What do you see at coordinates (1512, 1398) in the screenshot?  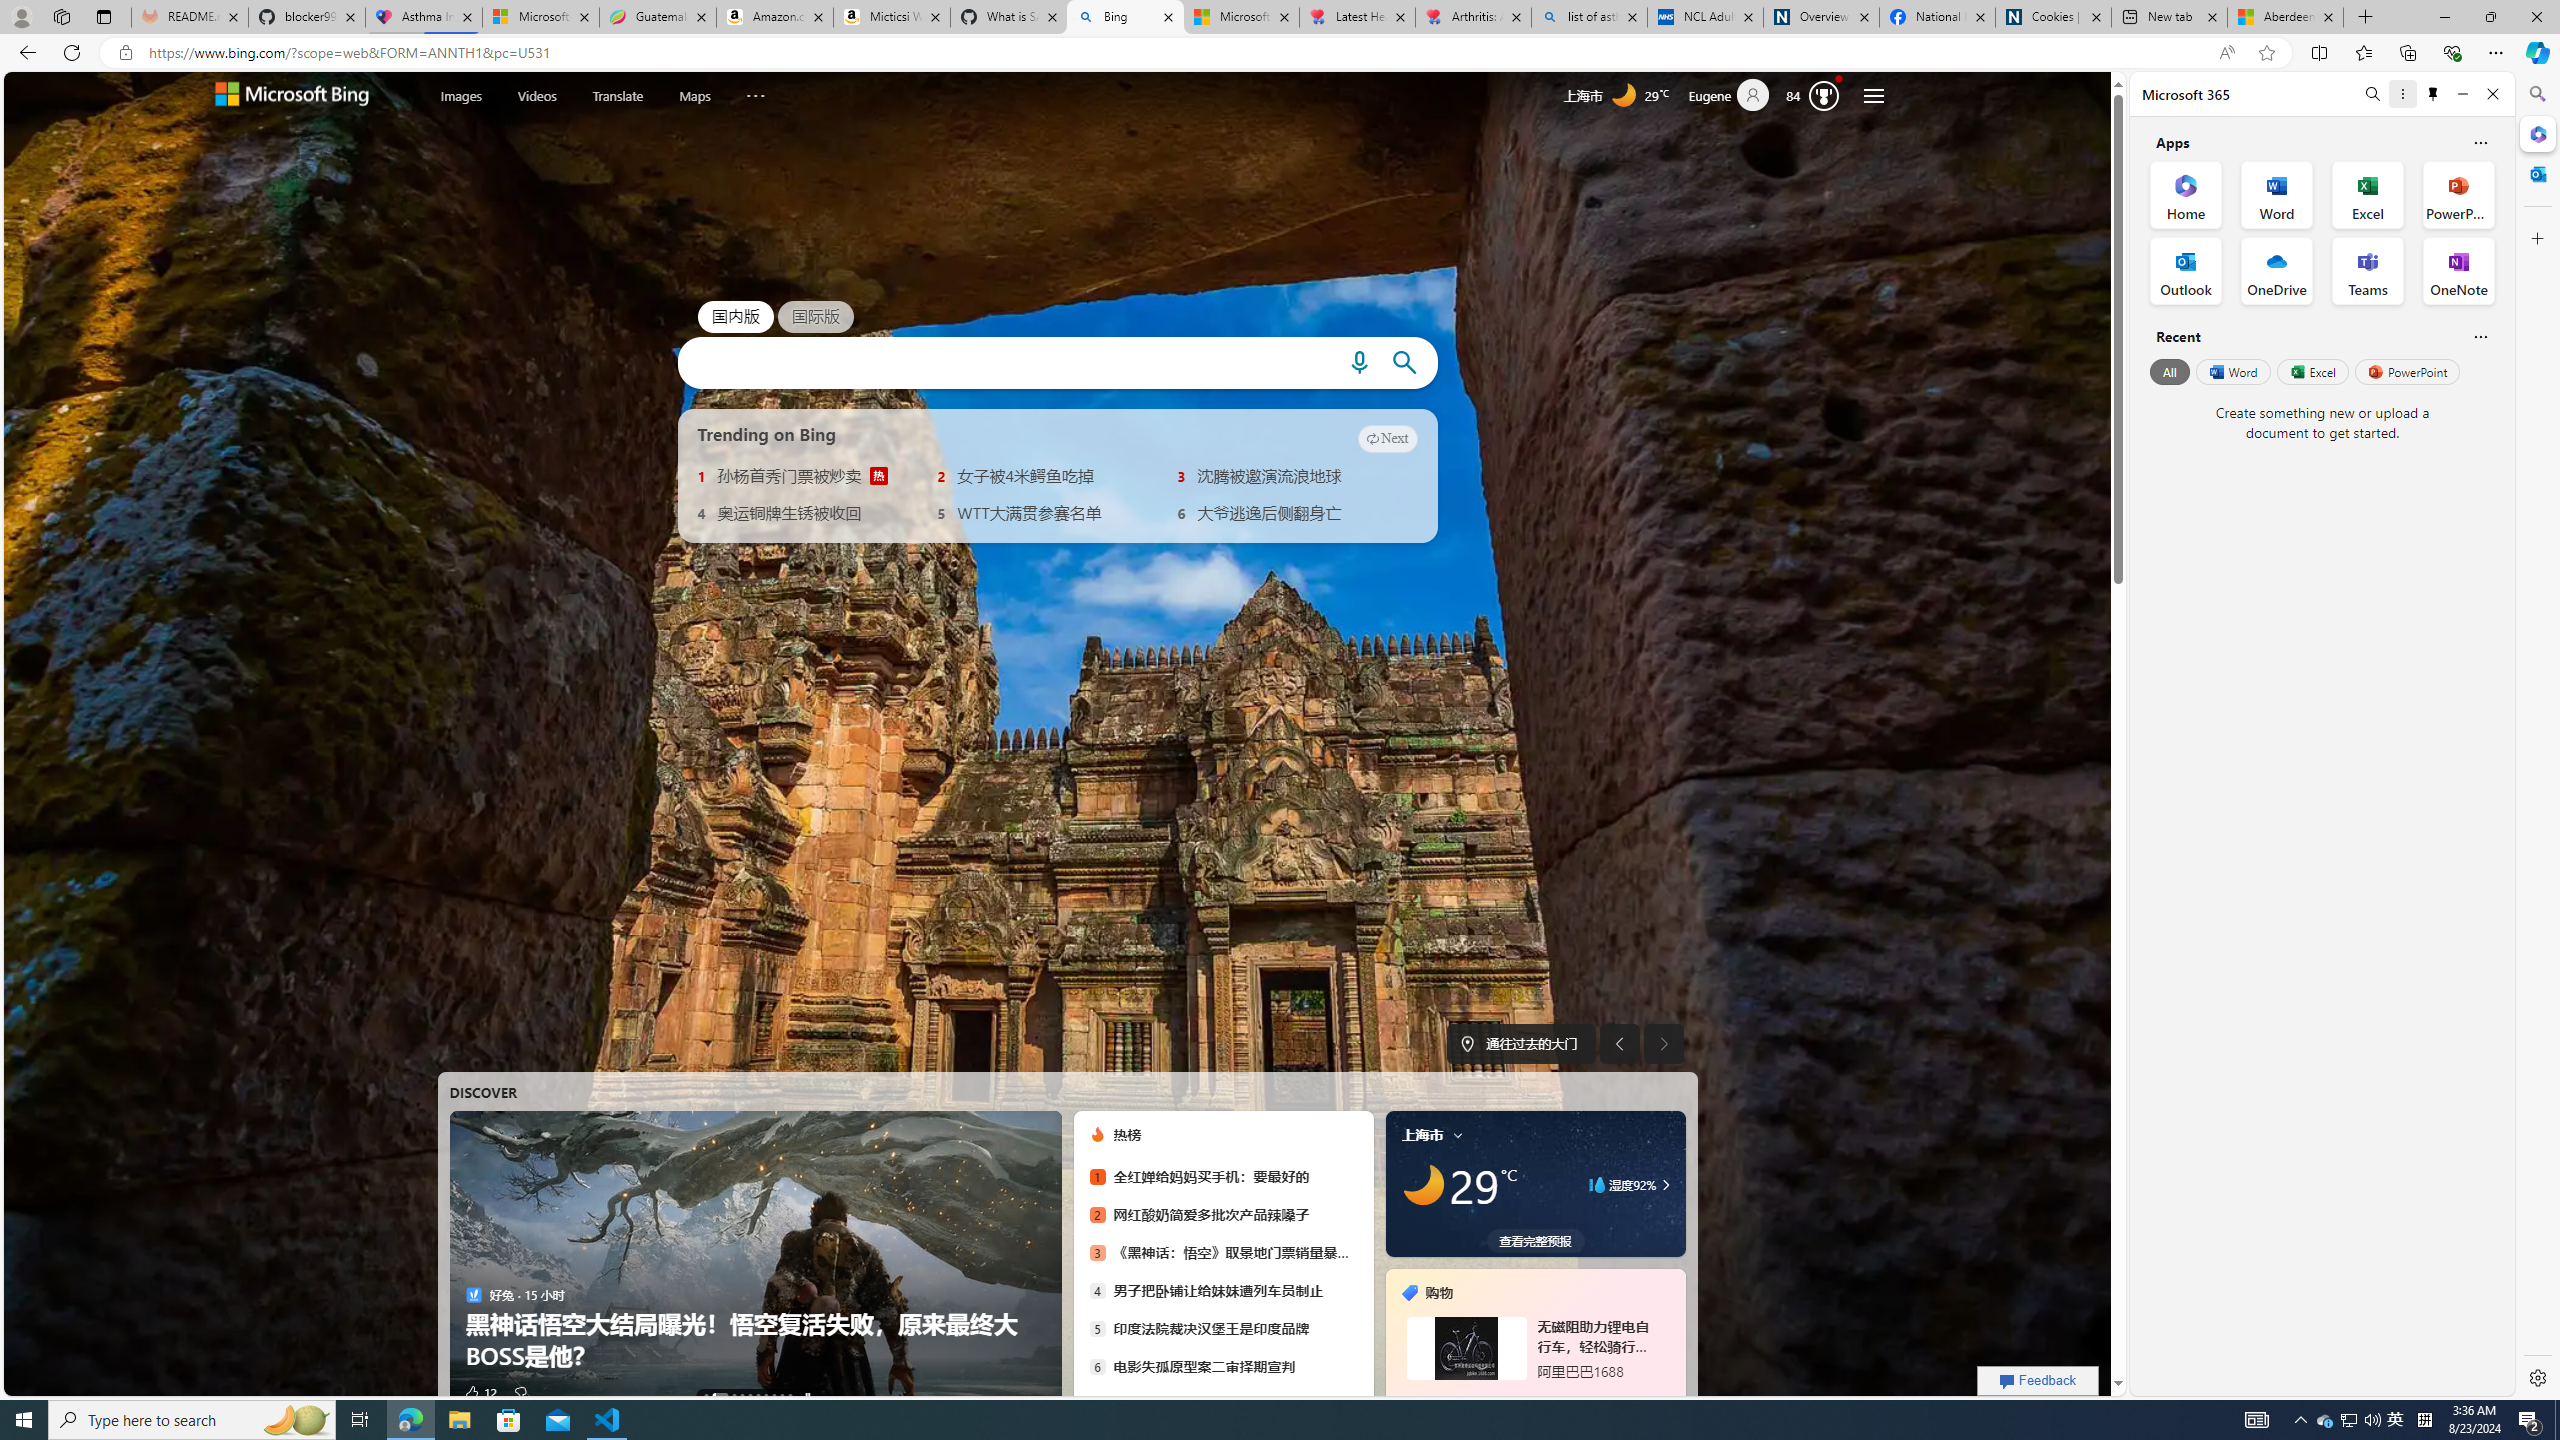 I see `tab-0` at bounding box center [1512, 1398].